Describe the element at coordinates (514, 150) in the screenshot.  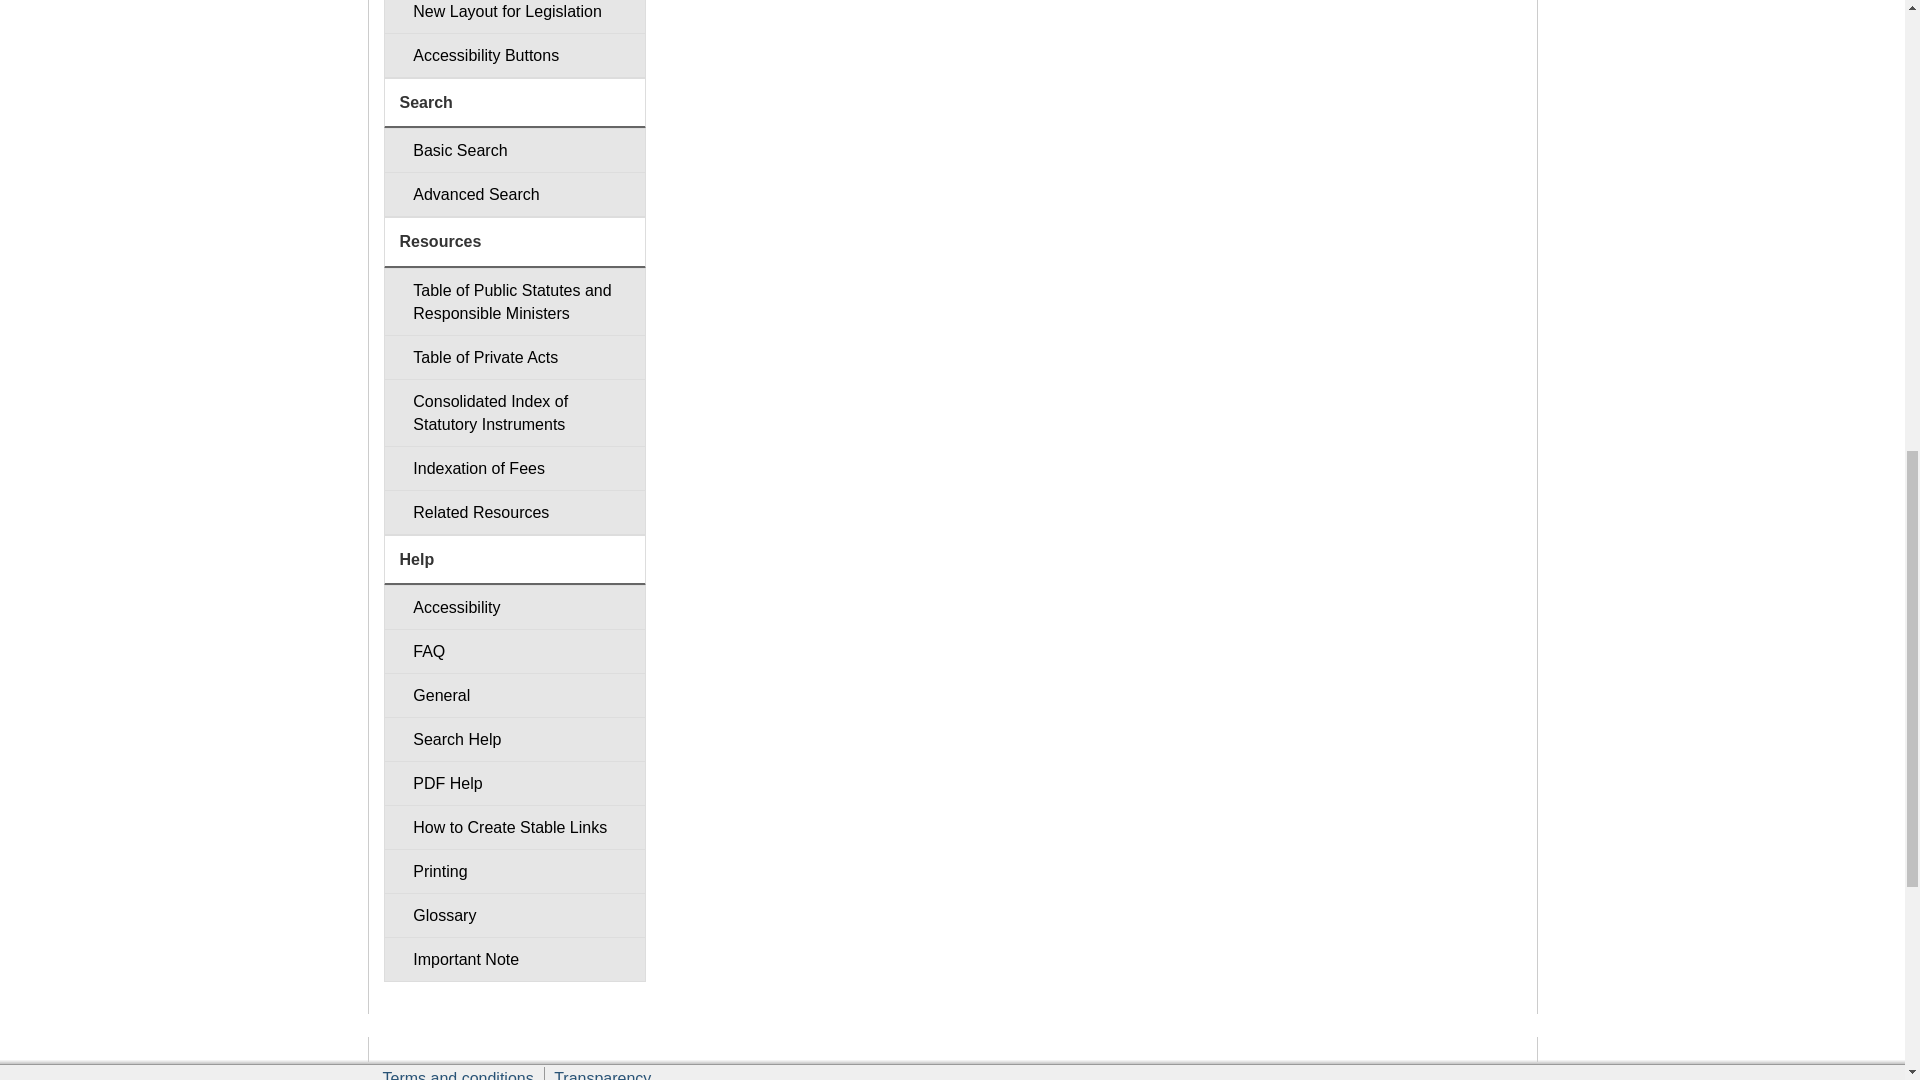
I see `Search - Justice Laws Website` at that location.